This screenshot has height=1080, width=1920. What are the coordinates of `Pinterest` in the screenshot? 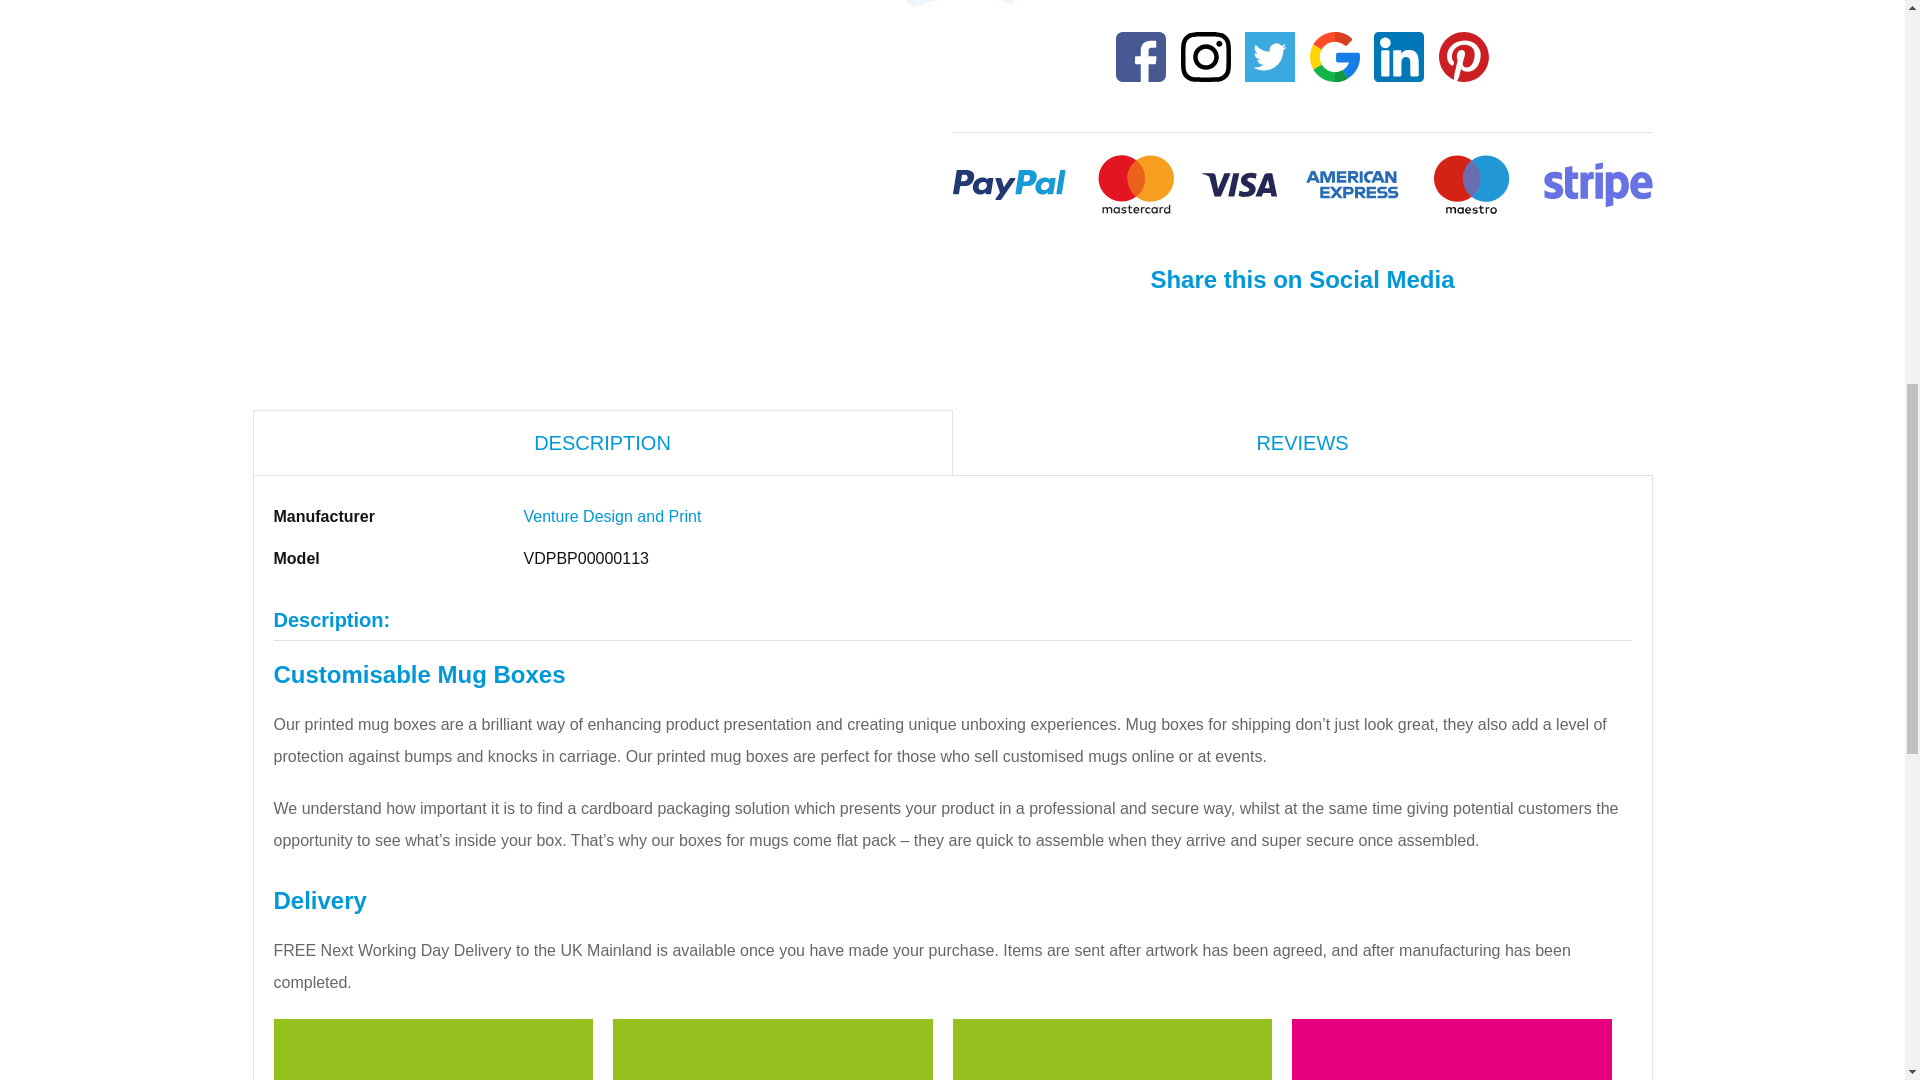 It's located at (1464, 55).